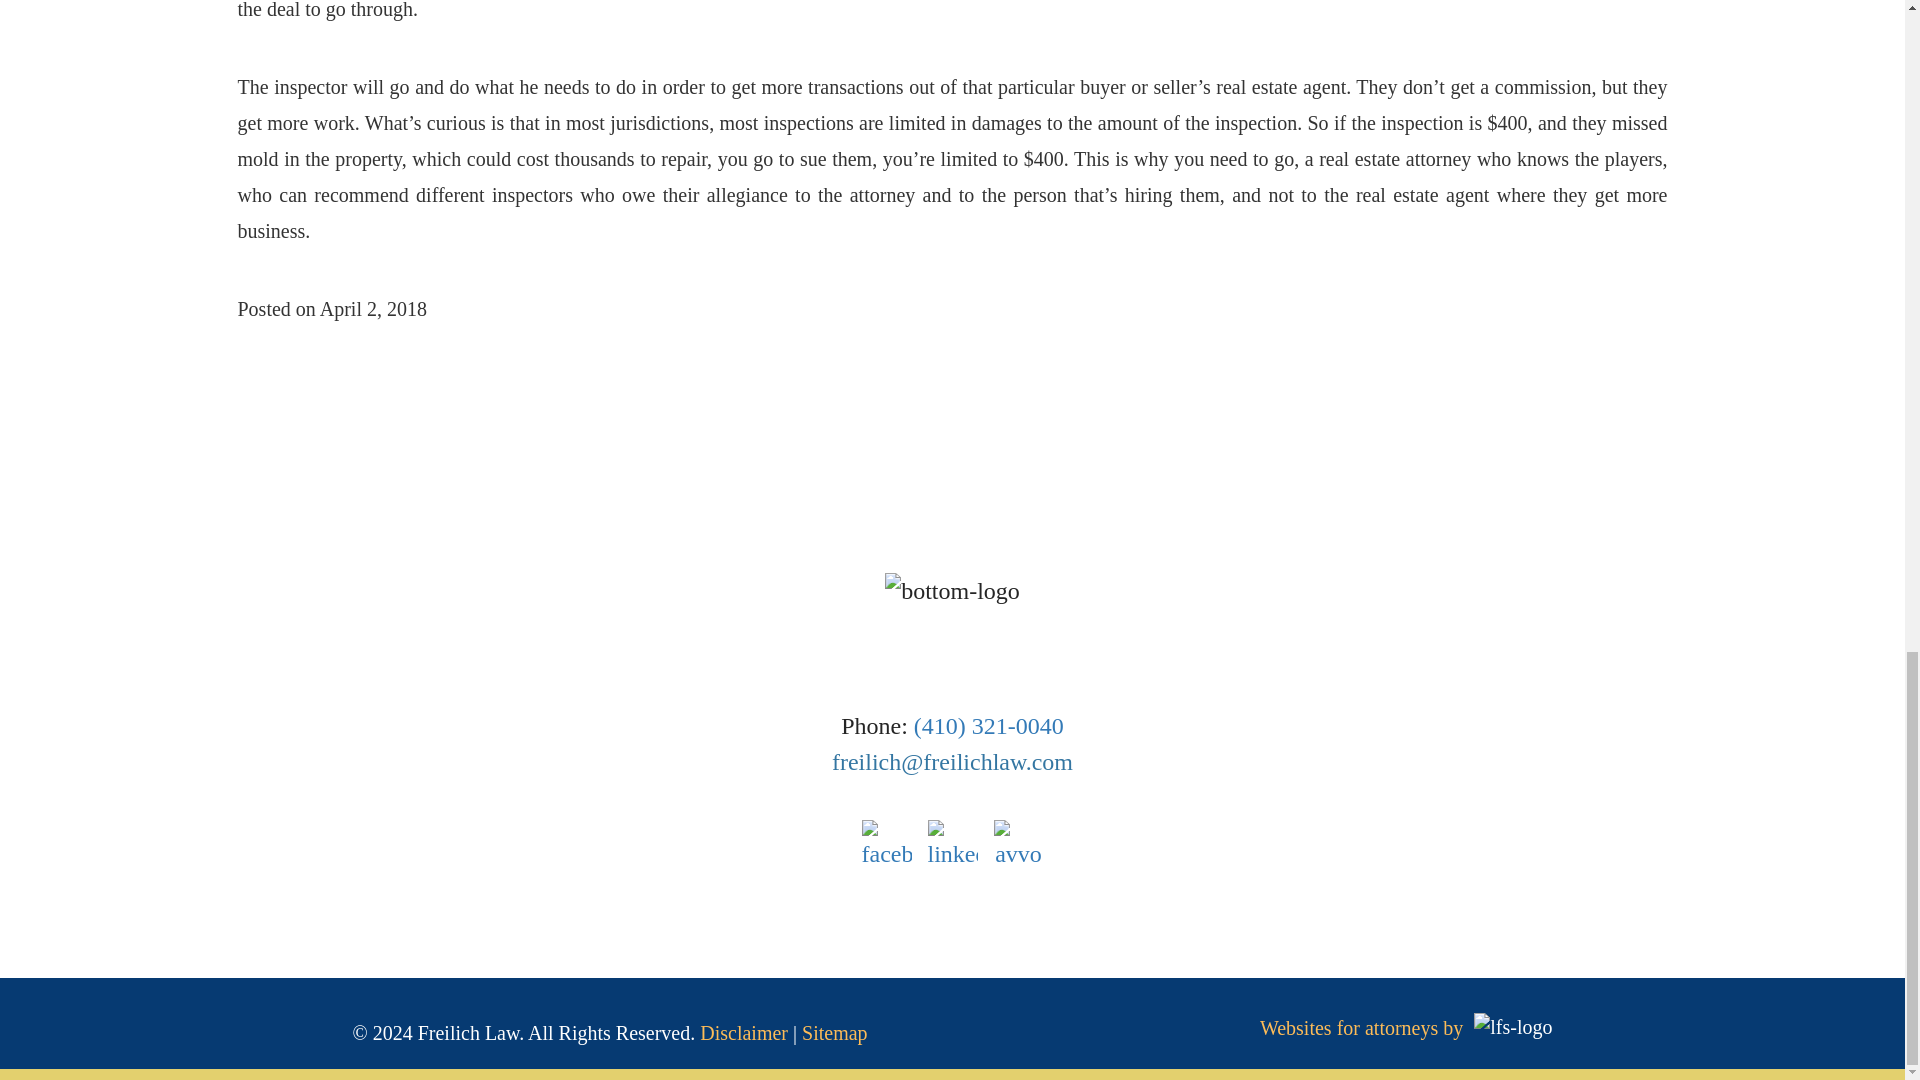  What do you see at coordinates (1019, 845) in the screenshot?
I see `avvo` at bounding box center [1019, 845].